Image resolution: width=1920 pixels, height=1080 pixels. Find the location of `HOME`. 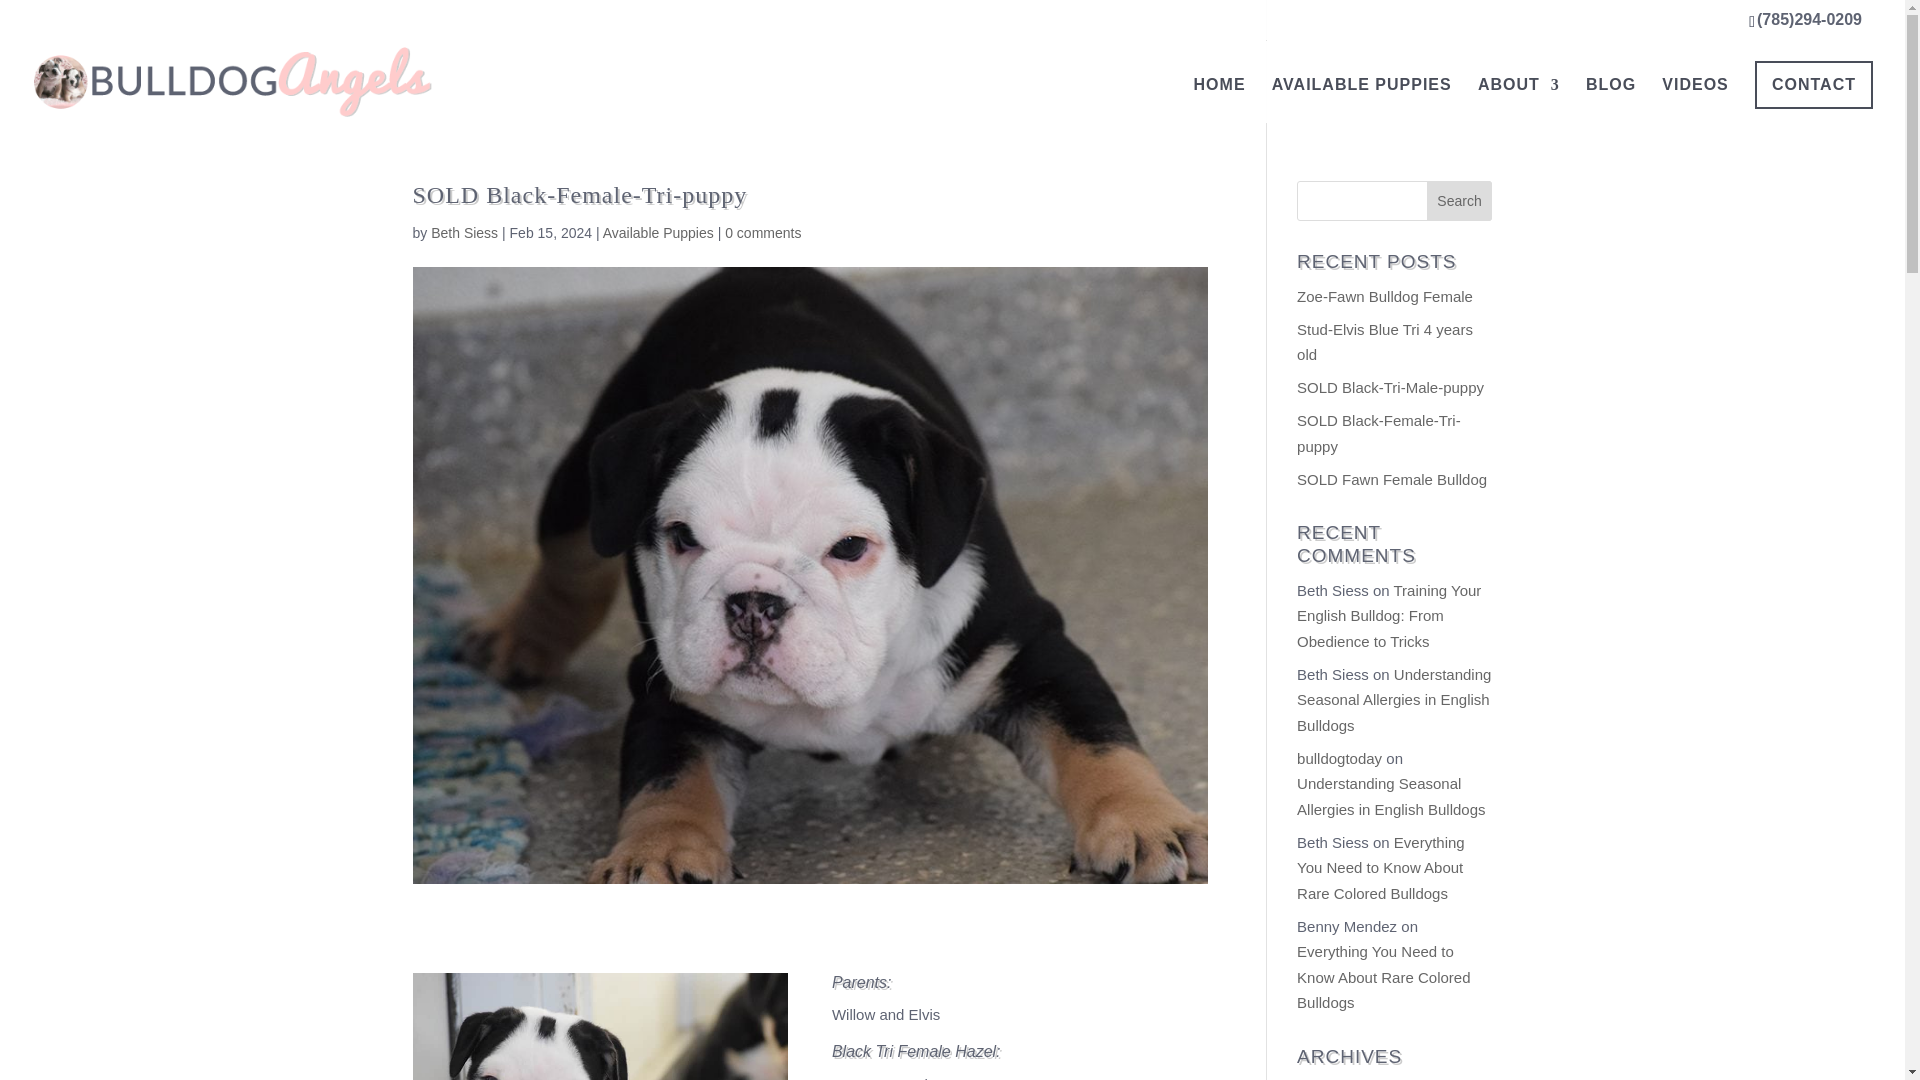

HOME is located at coordinates (1220, 95).